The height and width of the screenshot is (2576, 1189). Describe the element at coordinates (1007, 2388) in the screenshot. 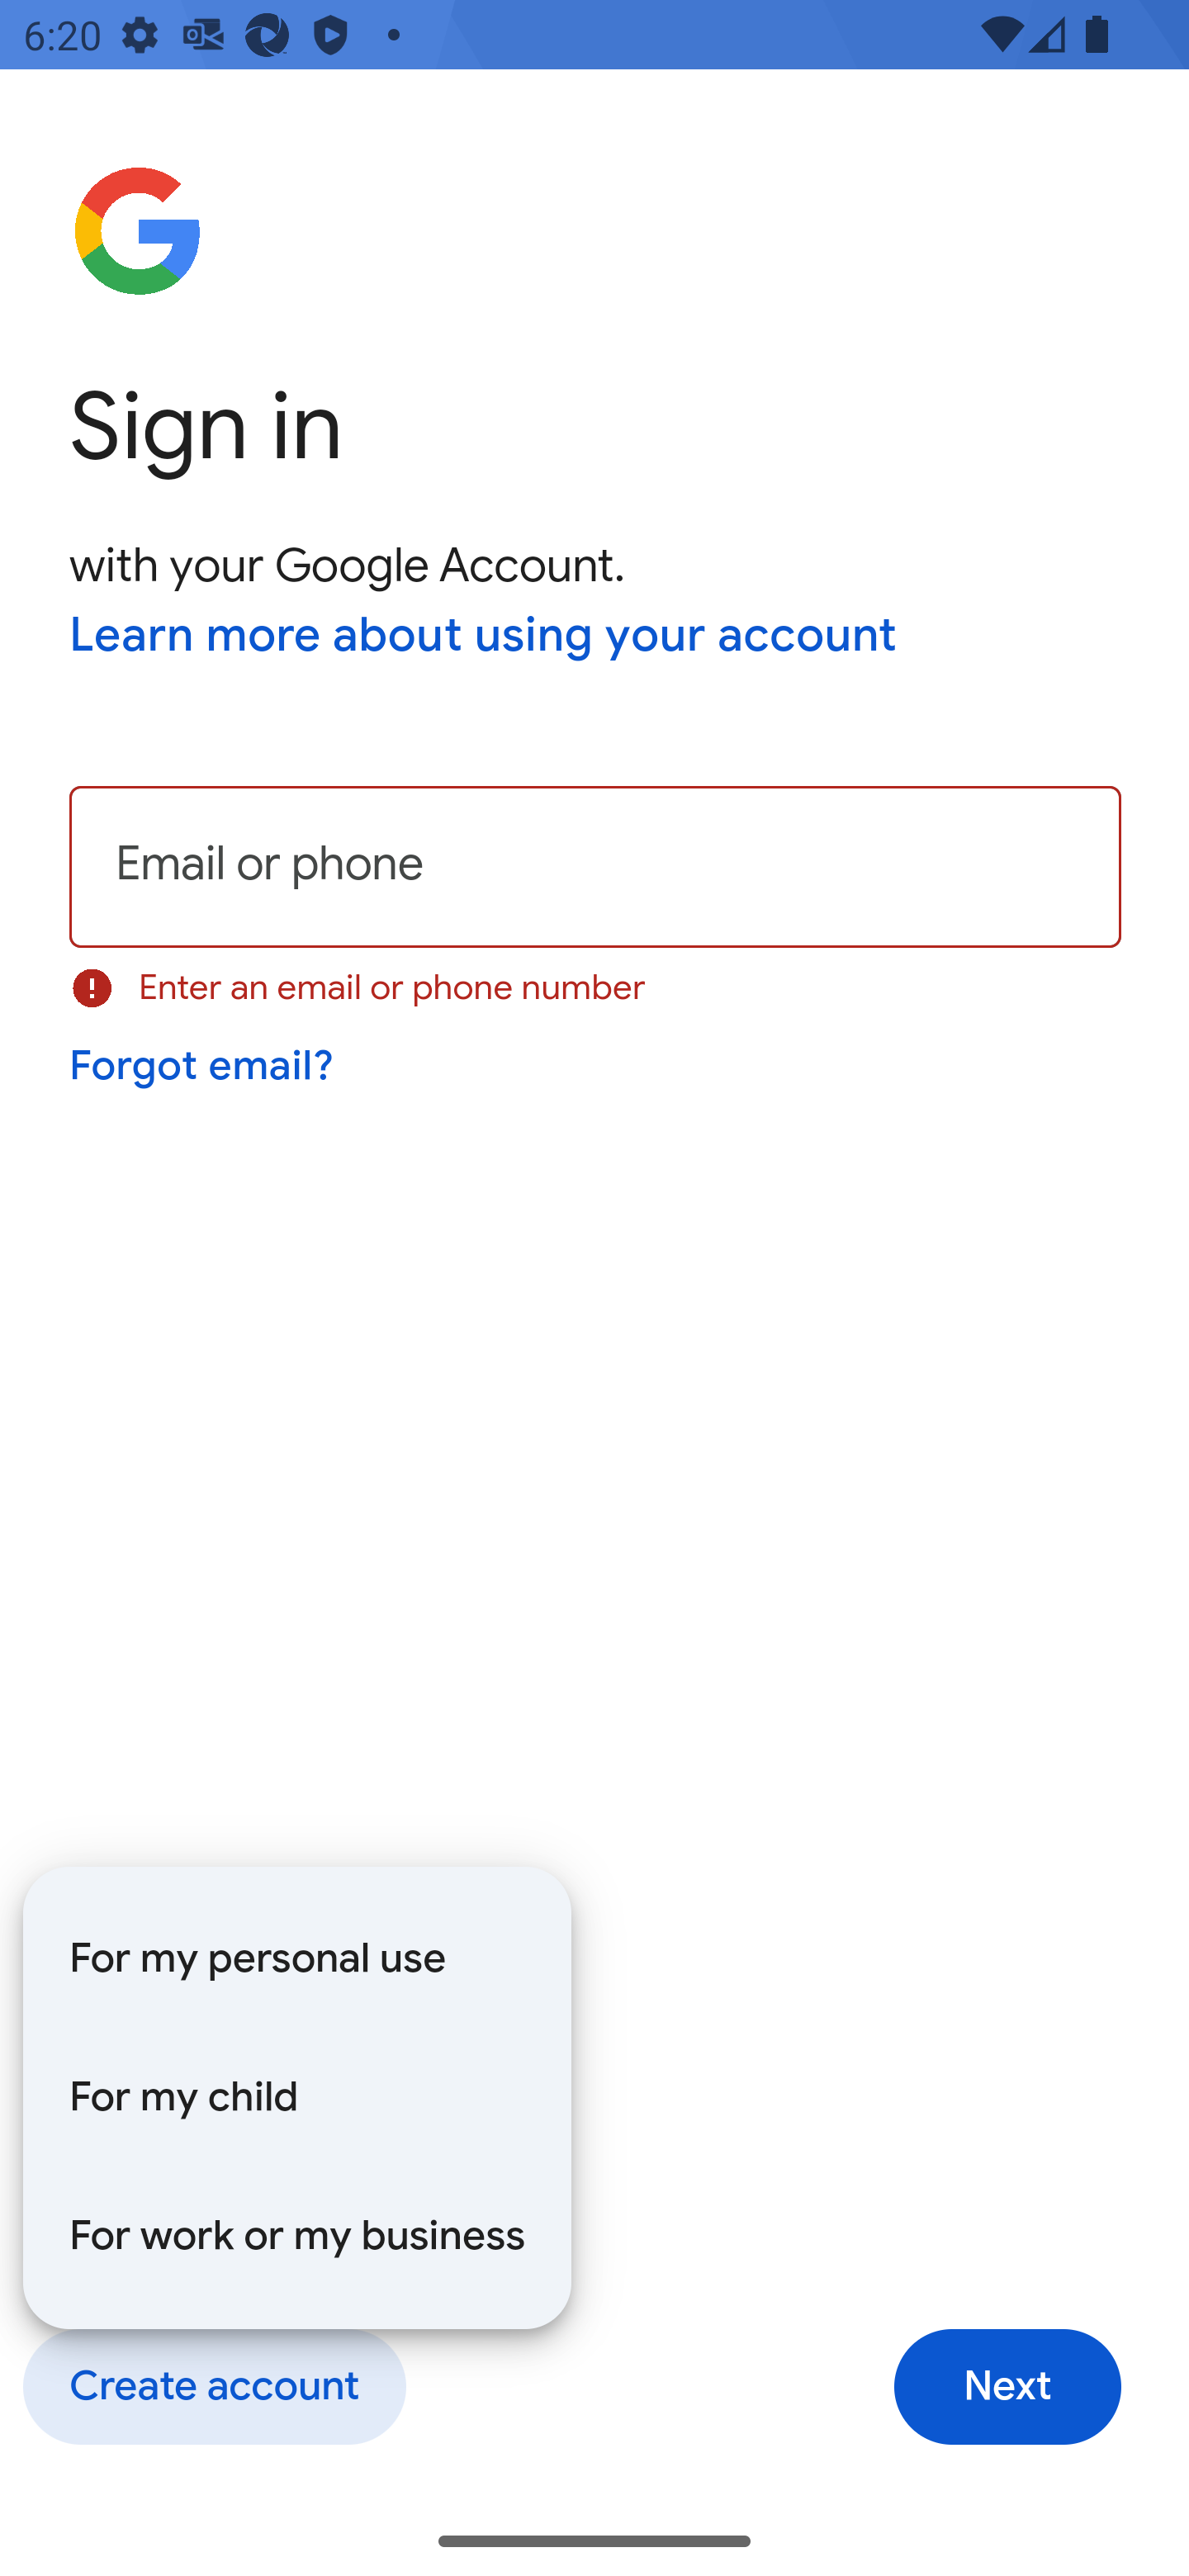

I see `Next` at that location.